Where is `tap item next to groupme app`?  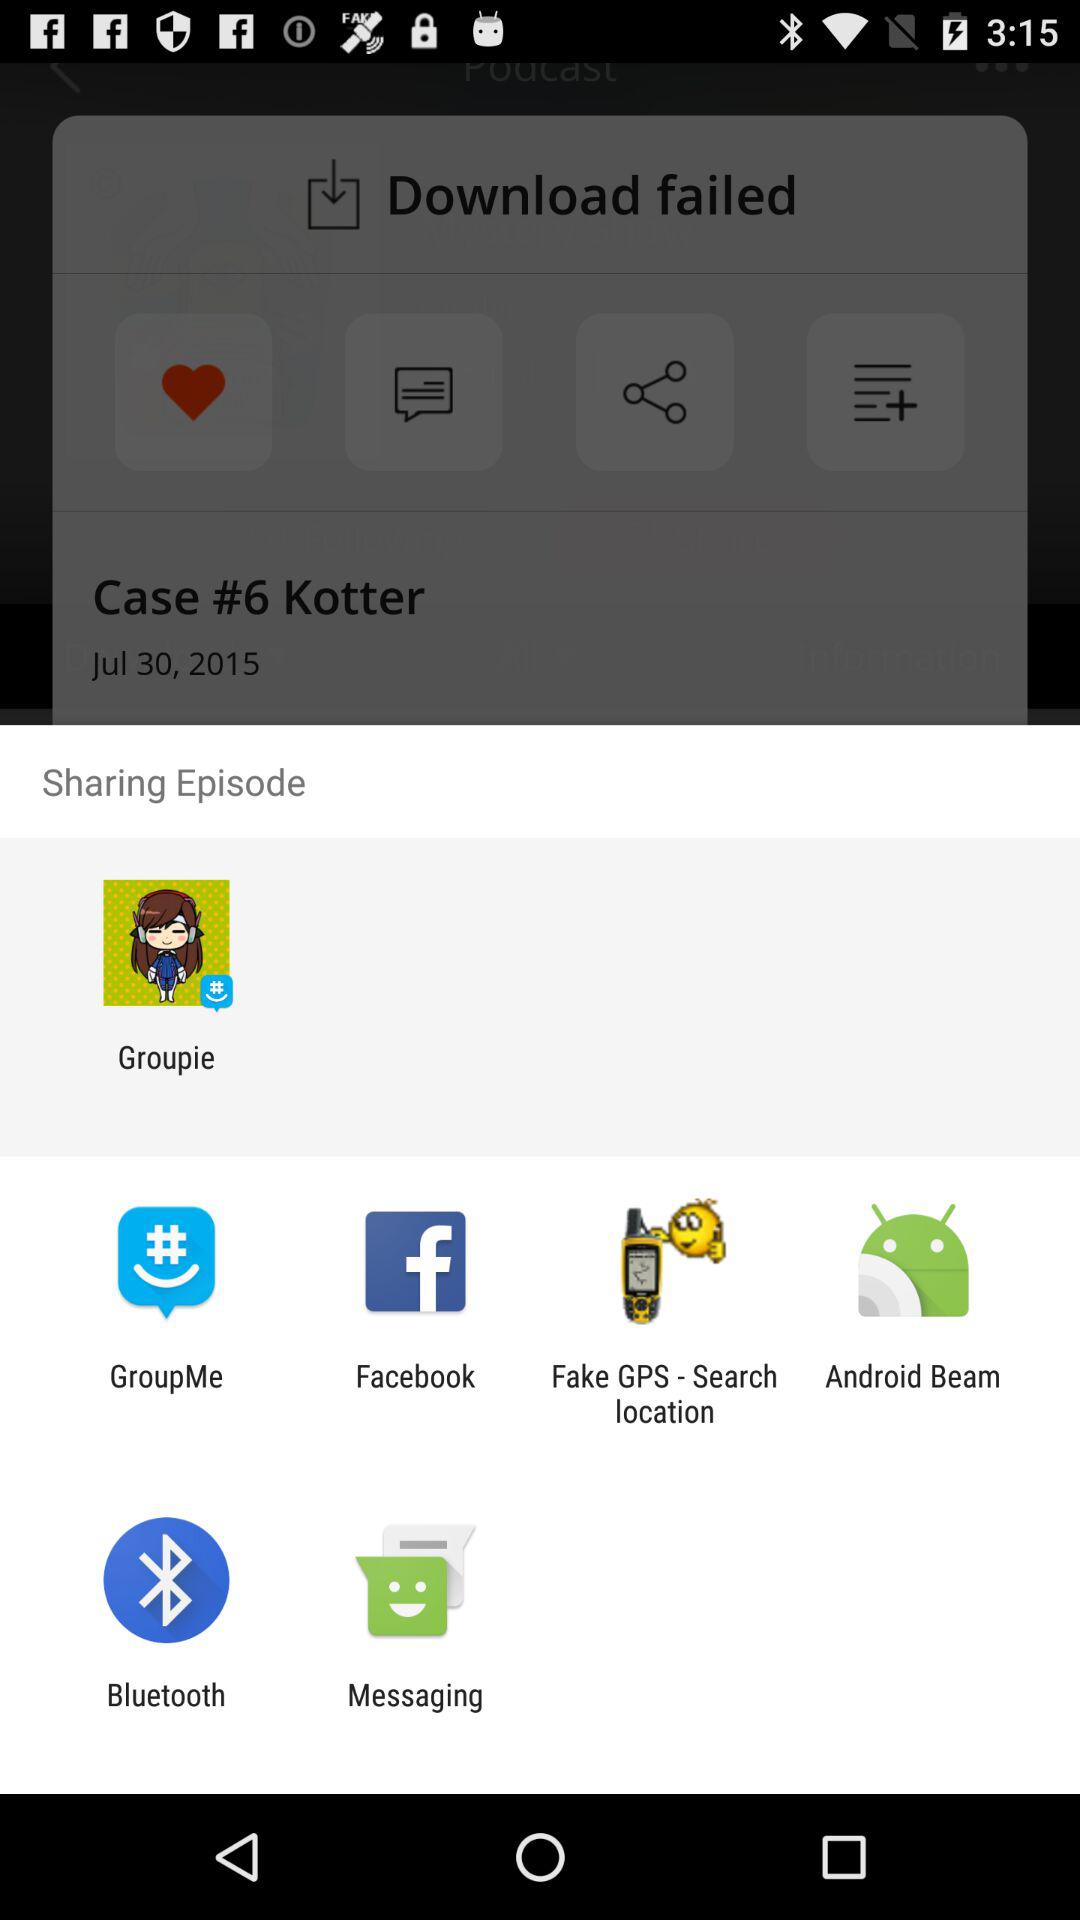
tap item next to groupme app is located at coordinates (415, 1393).